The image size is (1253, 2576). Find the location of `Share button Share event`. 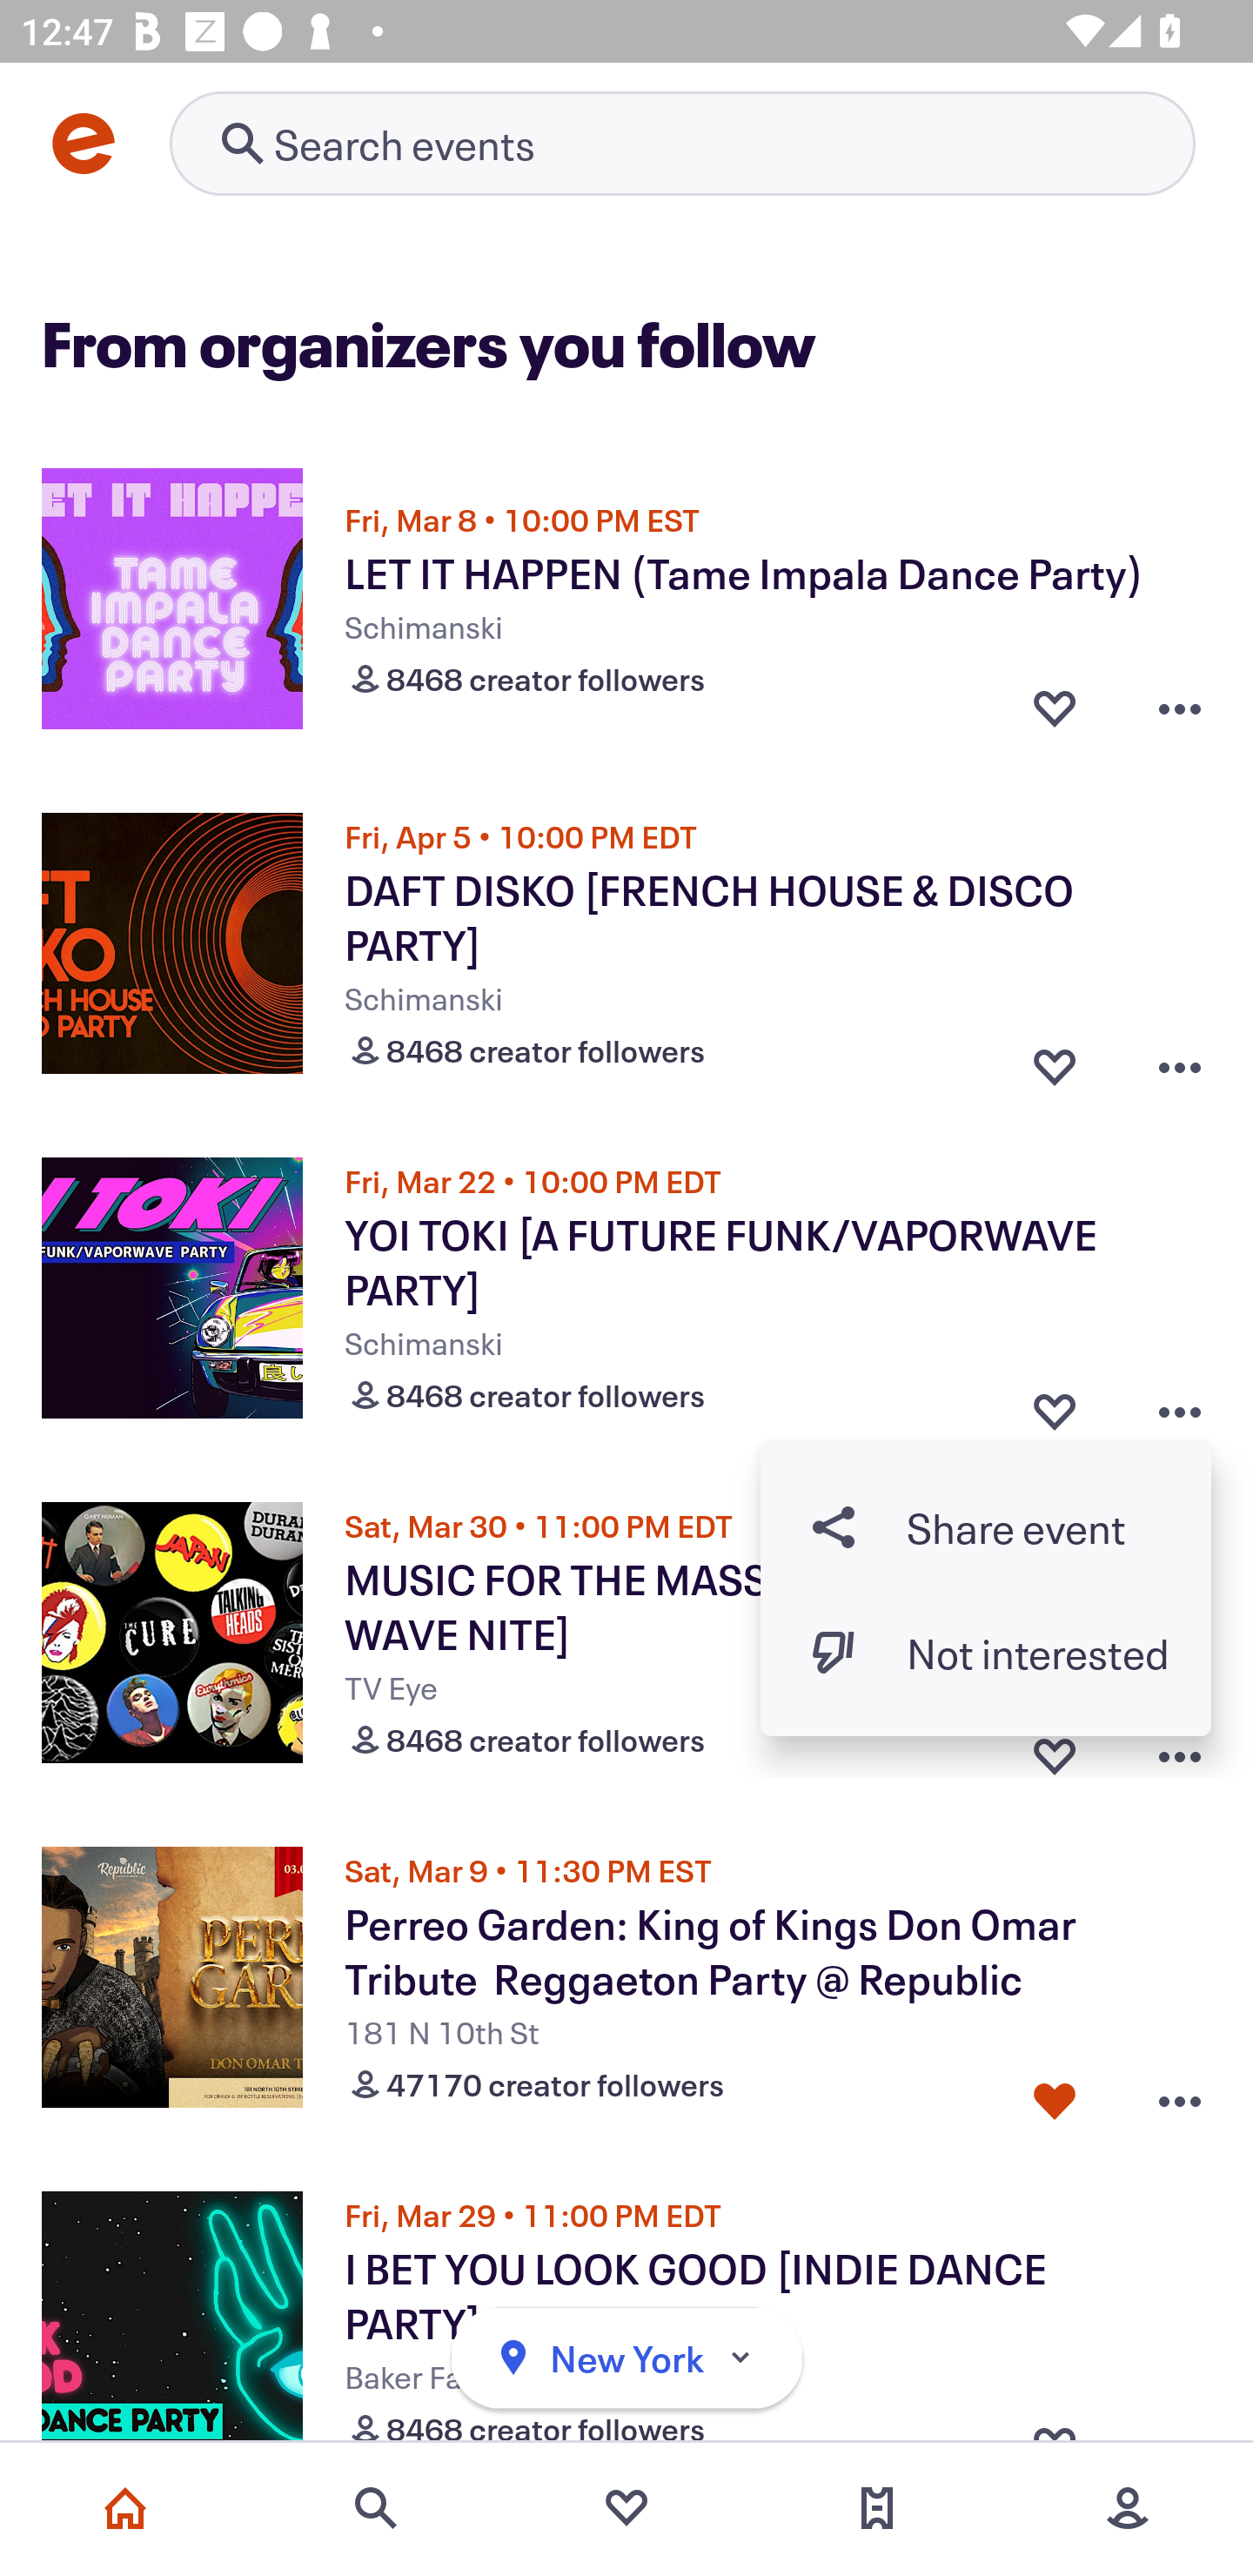

Share button Share event is located at coordinates (986, 1527).